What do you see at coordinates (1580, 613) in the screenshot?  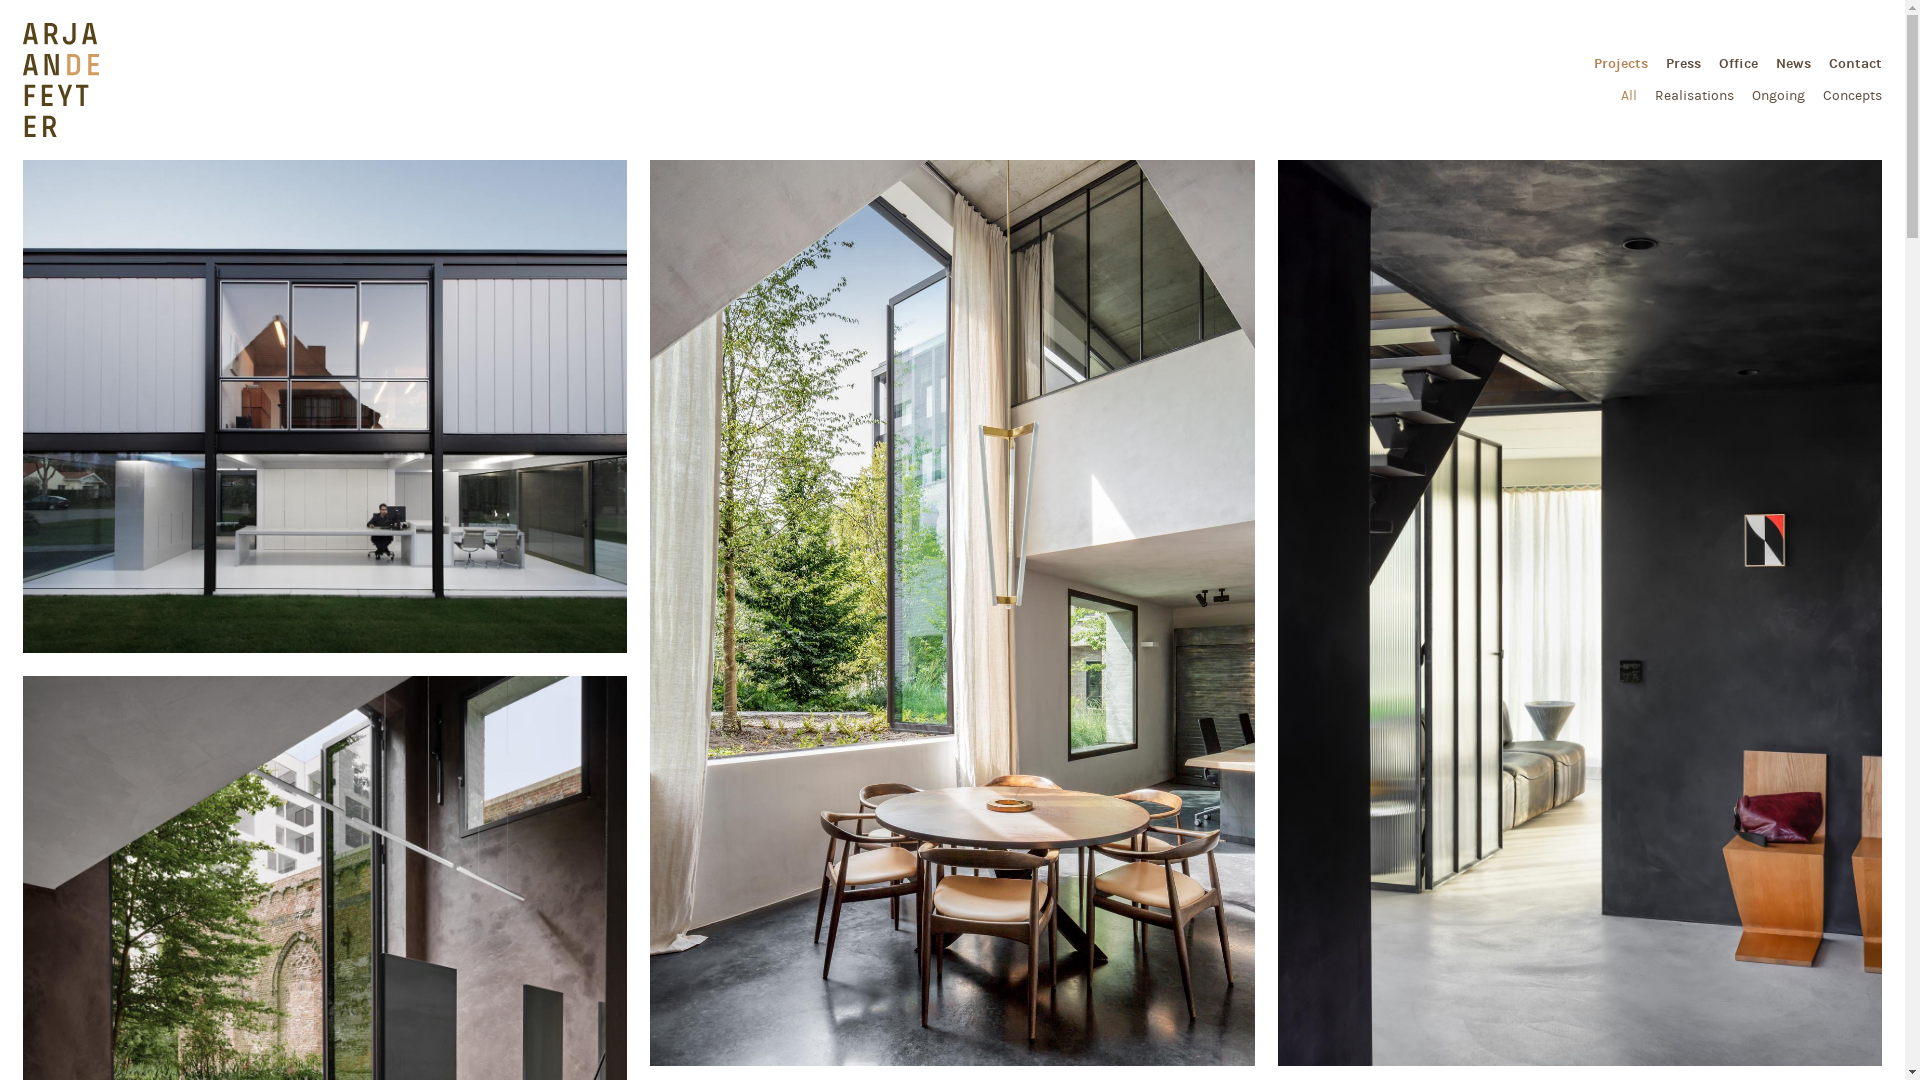 I see `Go to Studio Cuoio` at bounding box center [1580, 613].